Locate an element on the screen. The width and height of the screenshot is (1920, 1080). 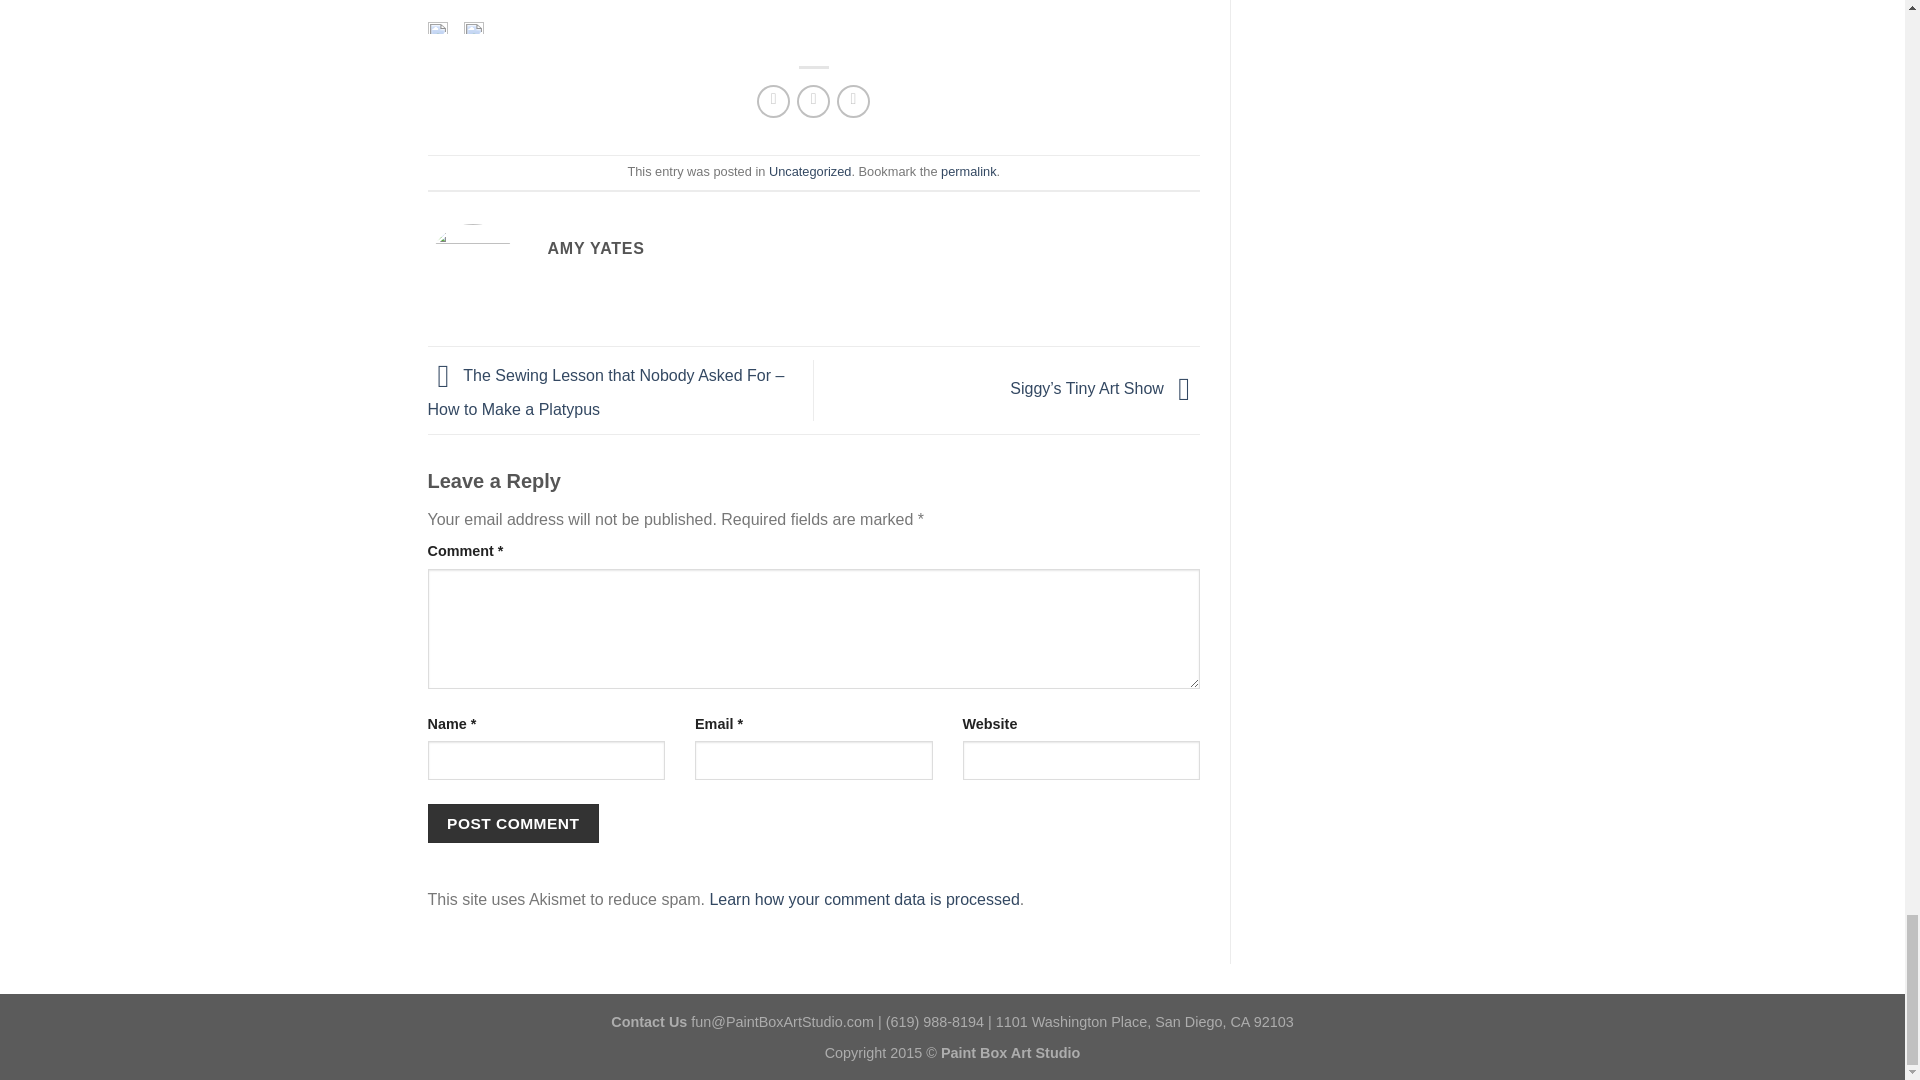
permalink is located at coordinates (968, 172).